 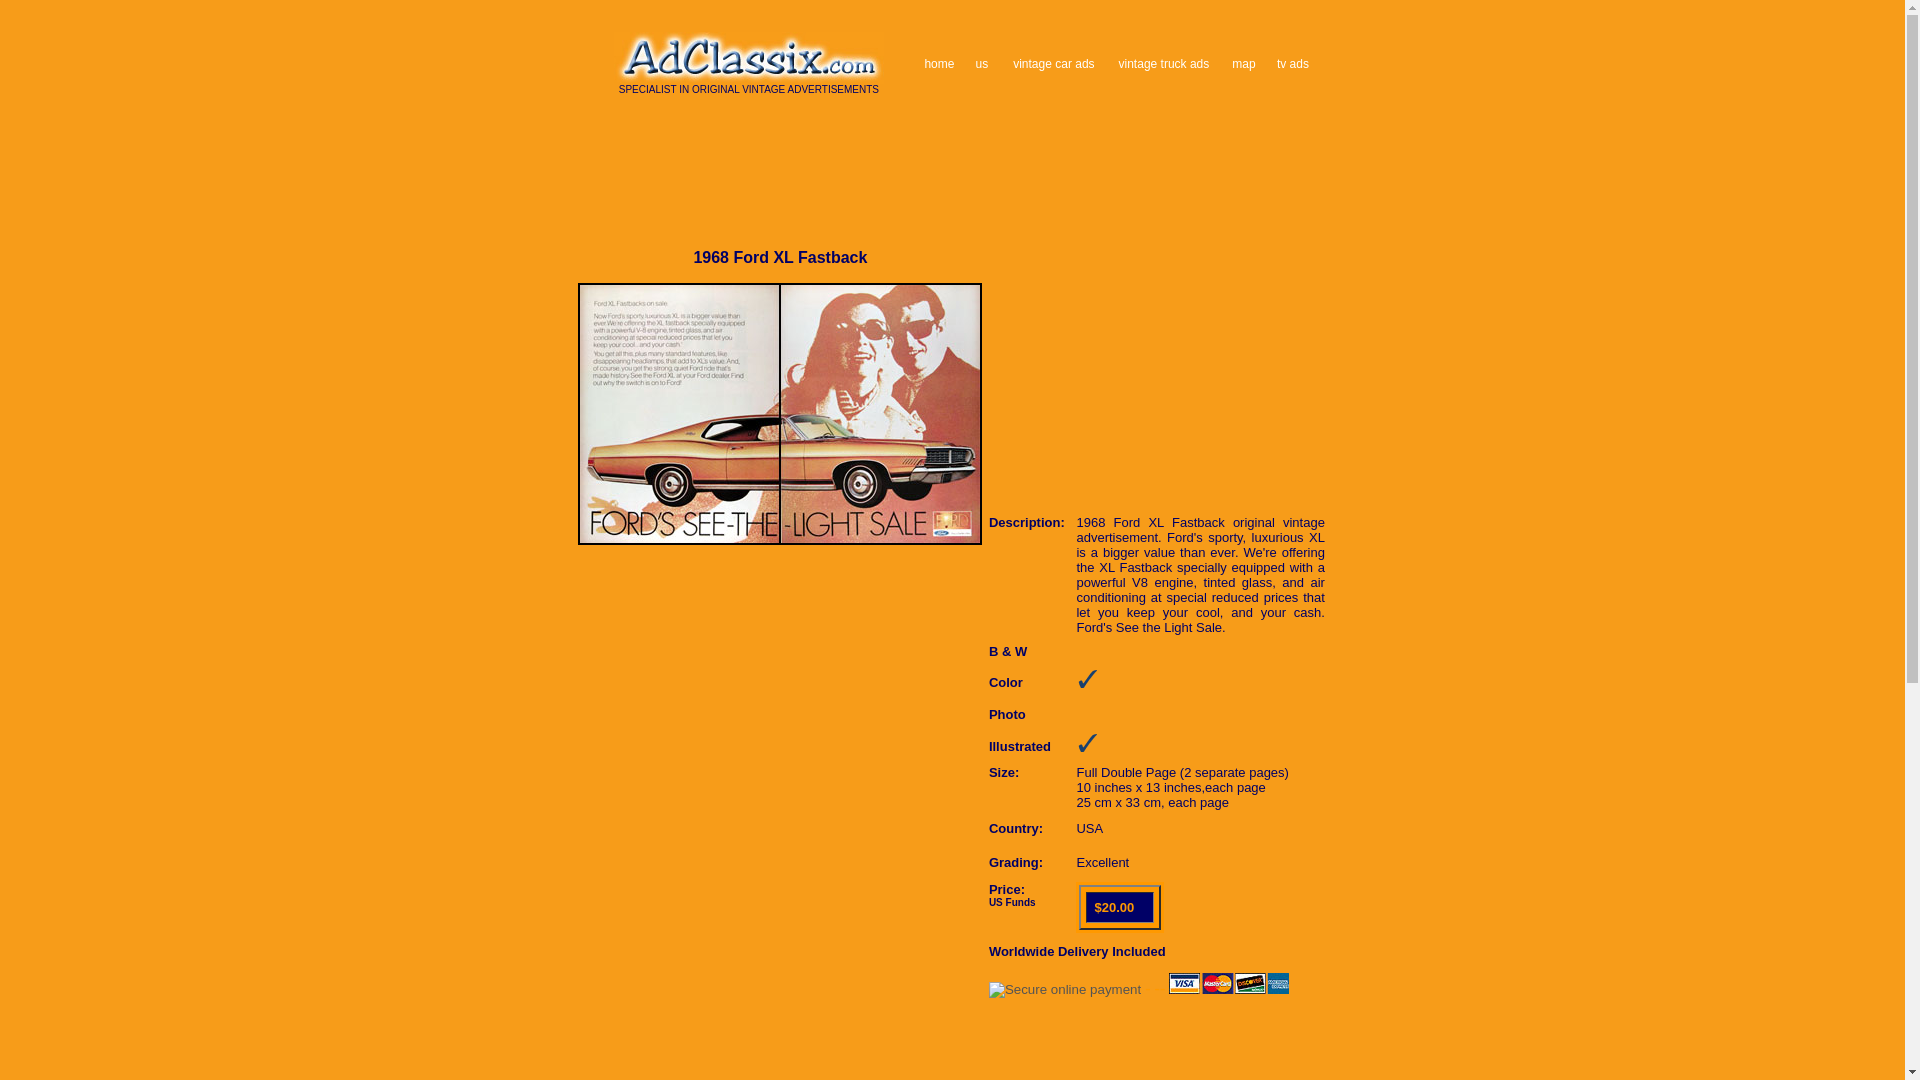 I want to click on vintage truck ads, so click(x=1164, y=63).